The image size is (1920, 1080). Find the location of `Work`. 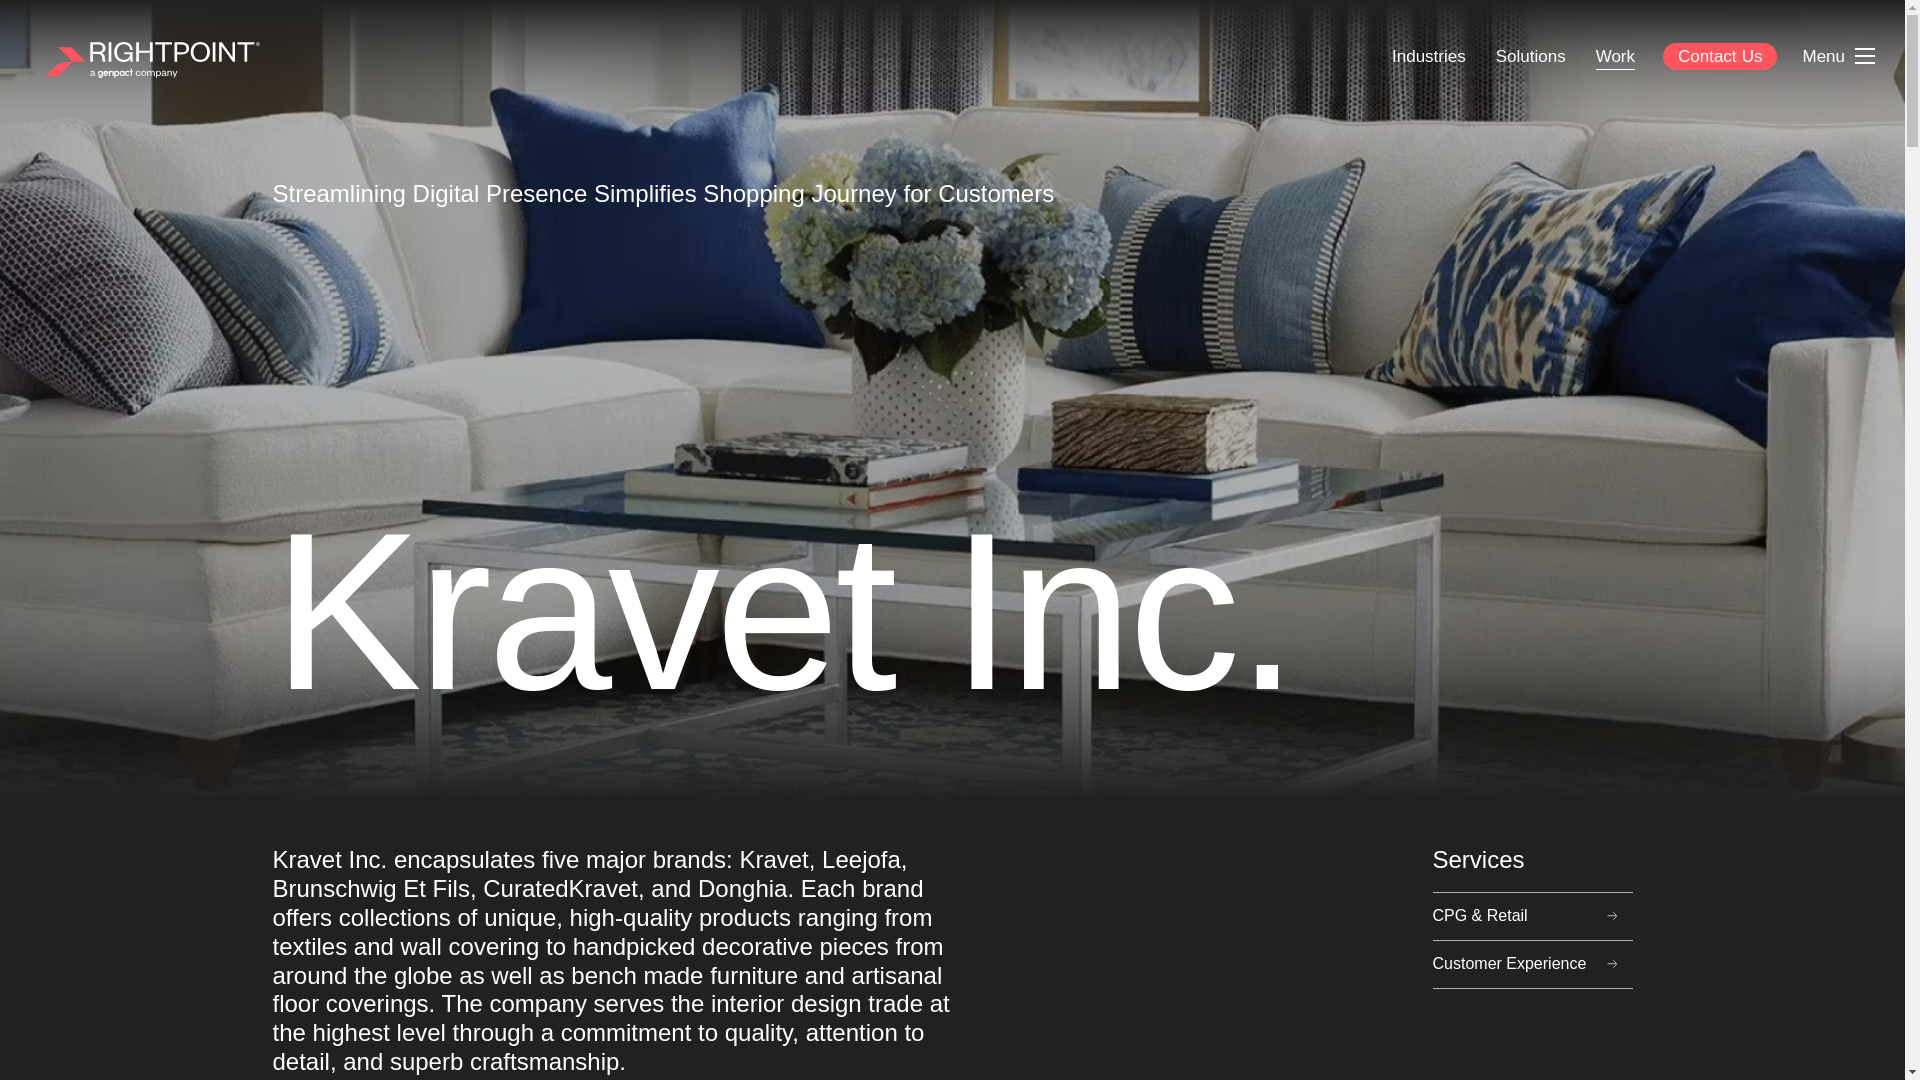

Work is located at coordinates (1614, 56).